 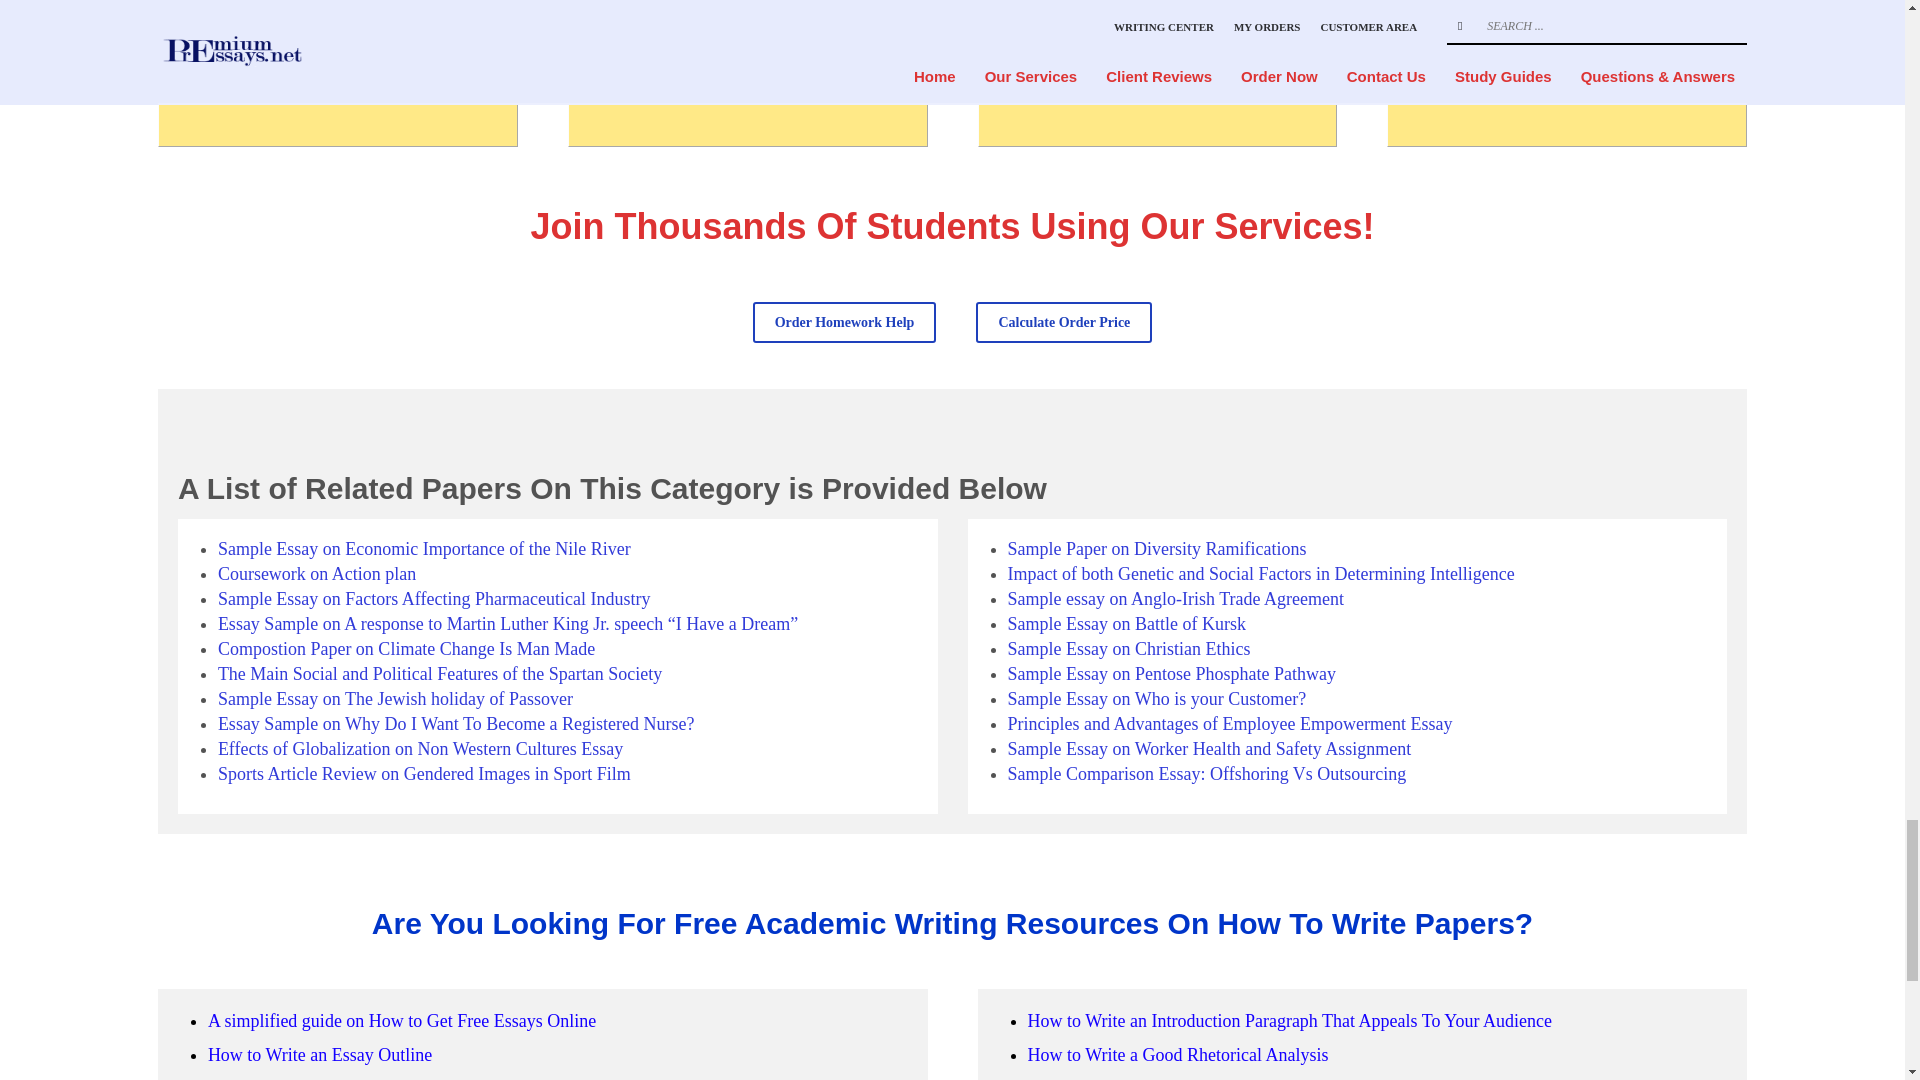 What do you see at coordinates (395, 698) in the screenshot?
I see `Sample Essay on The Jewish holiday of Passover` at bounding box center [395, 698].